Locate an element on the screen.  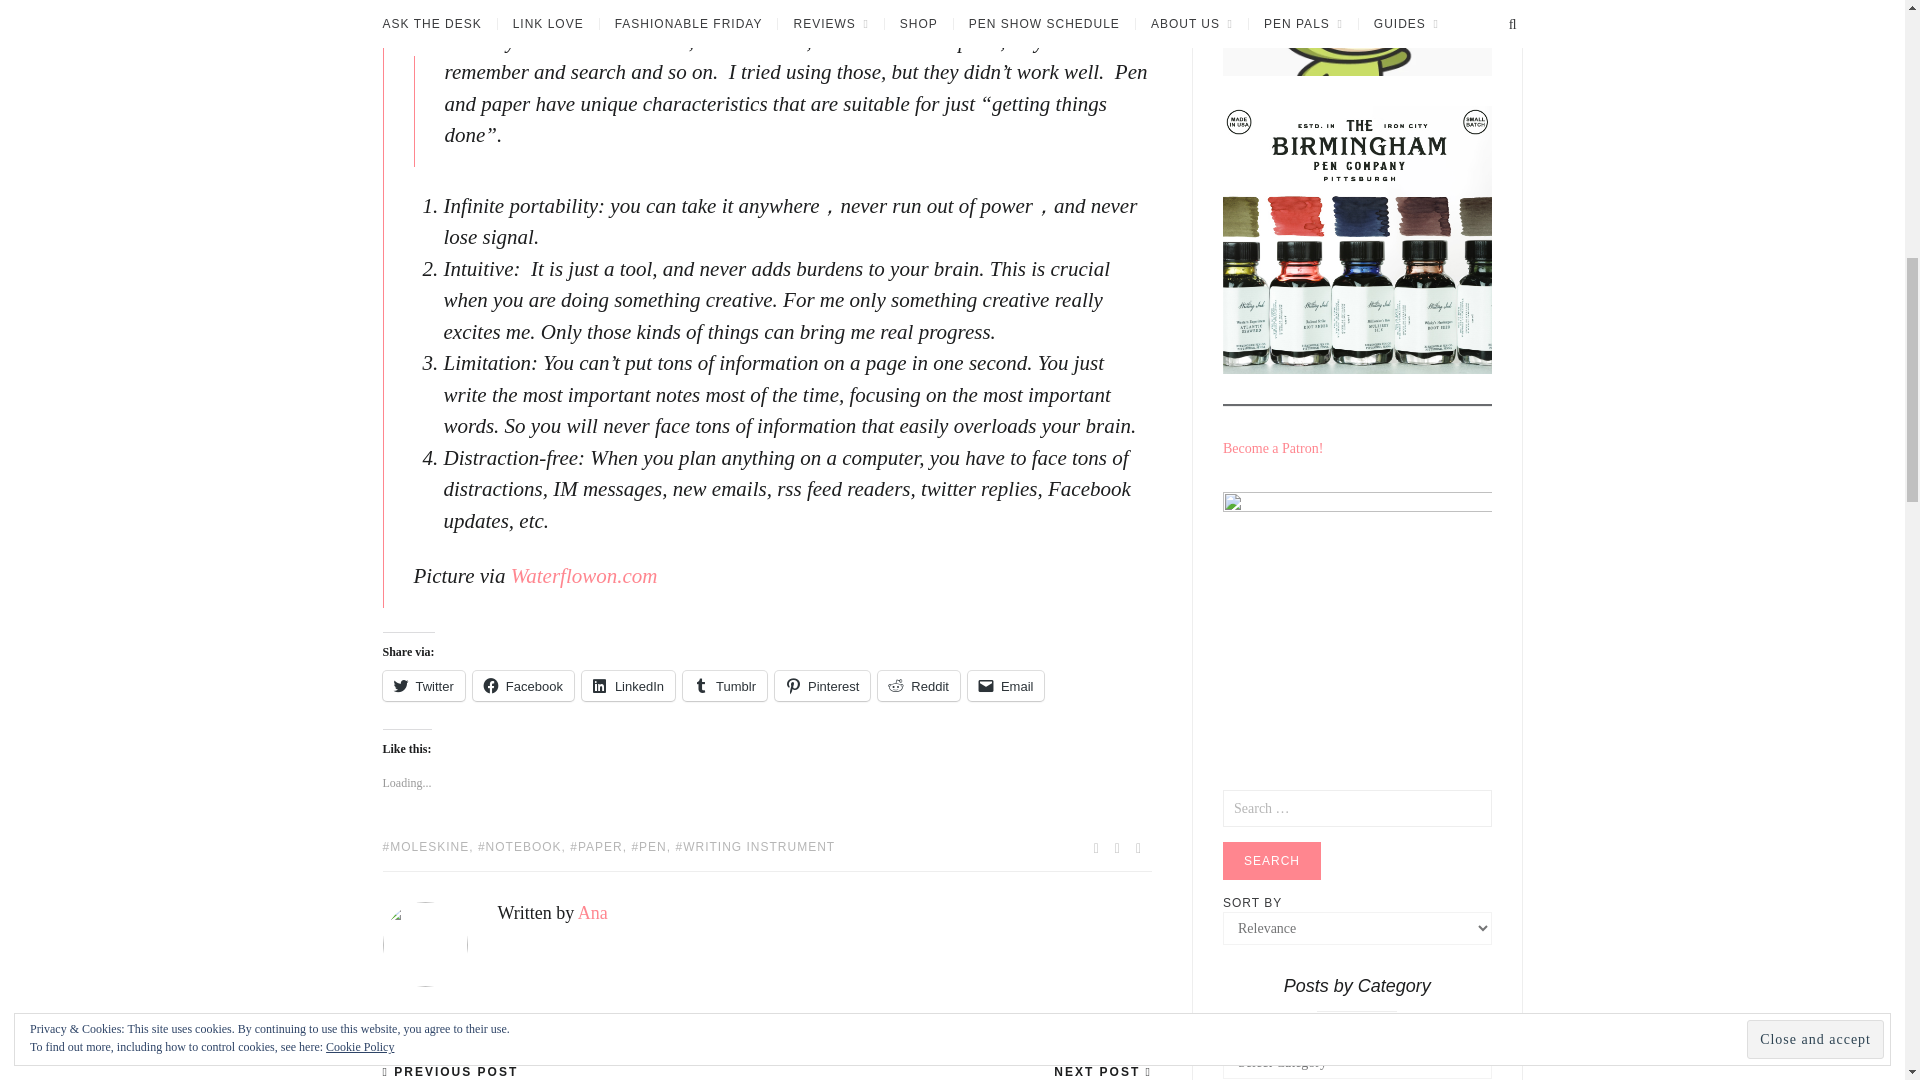
Click to share on Tumblr is located at coordinates (724, 685).